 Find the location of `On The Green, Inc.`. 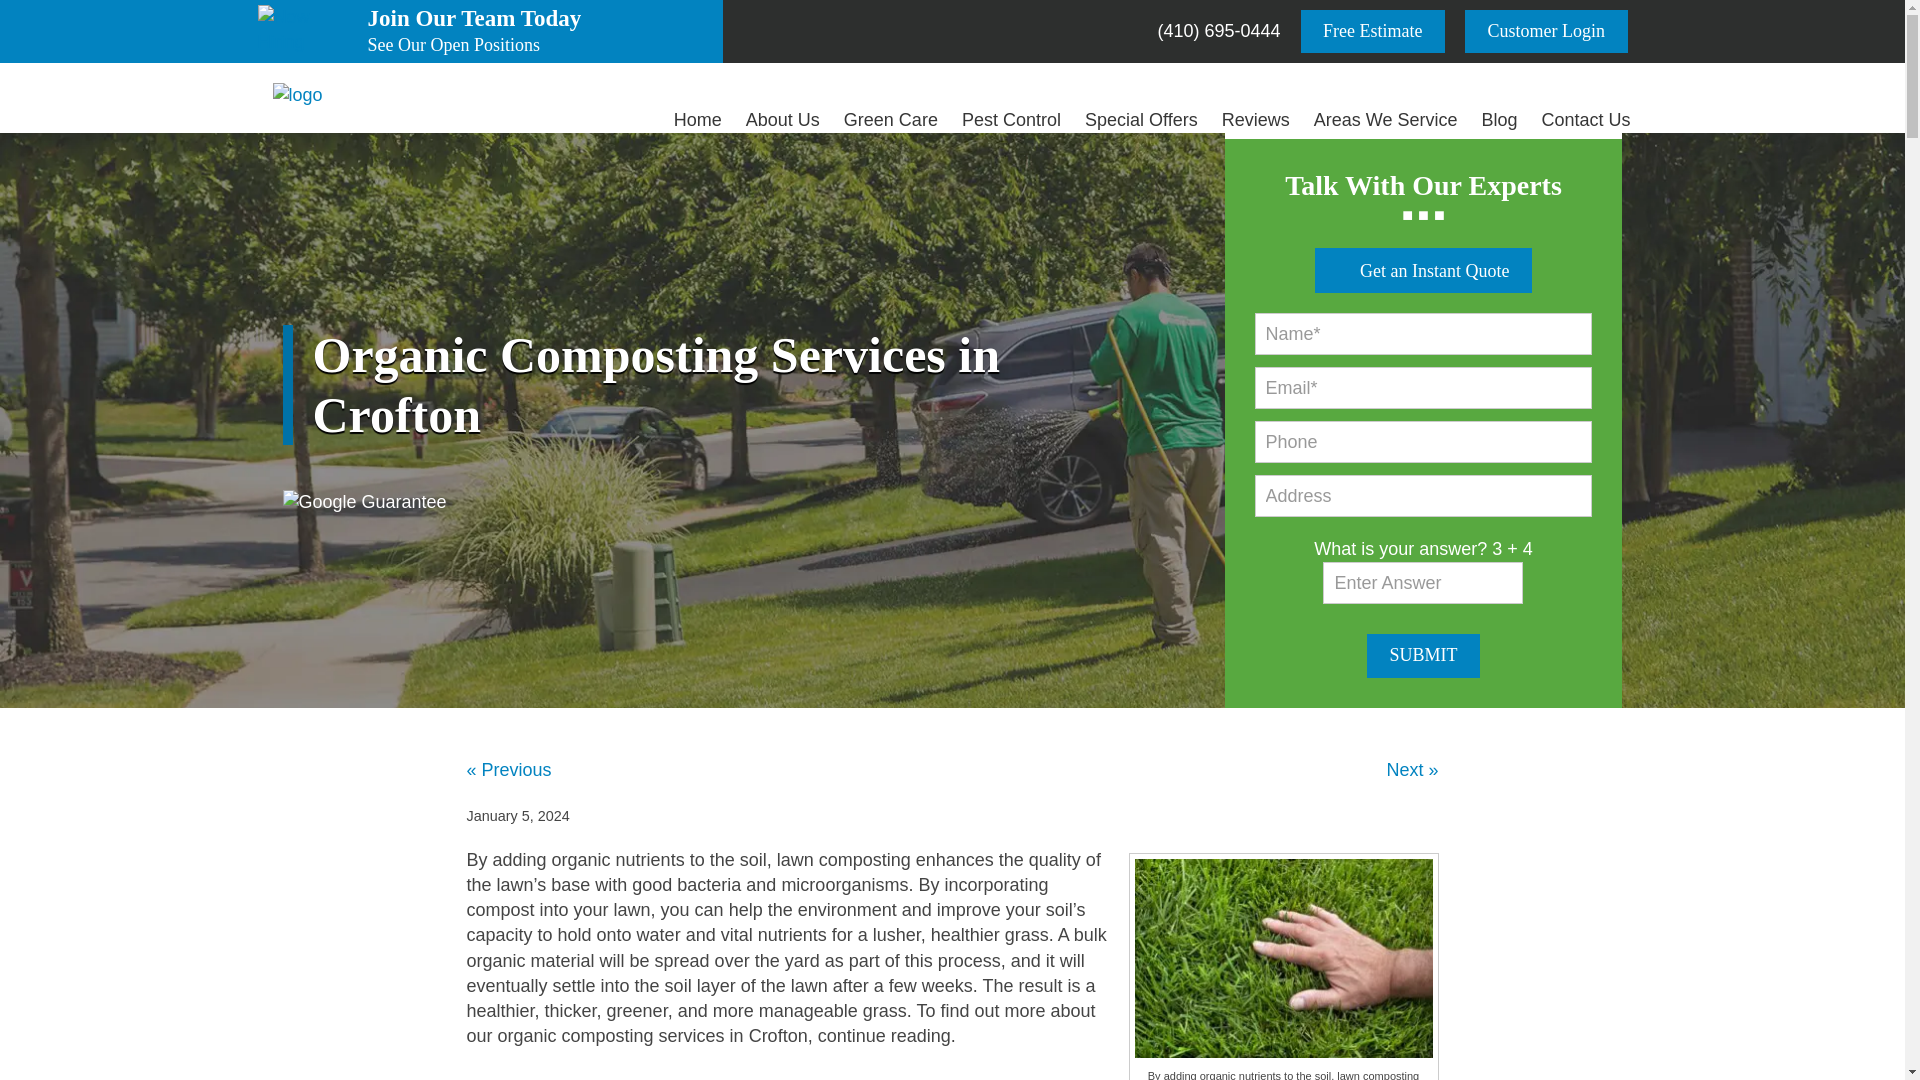

On The Green, Inc. is located at coordinates (1498, 120).